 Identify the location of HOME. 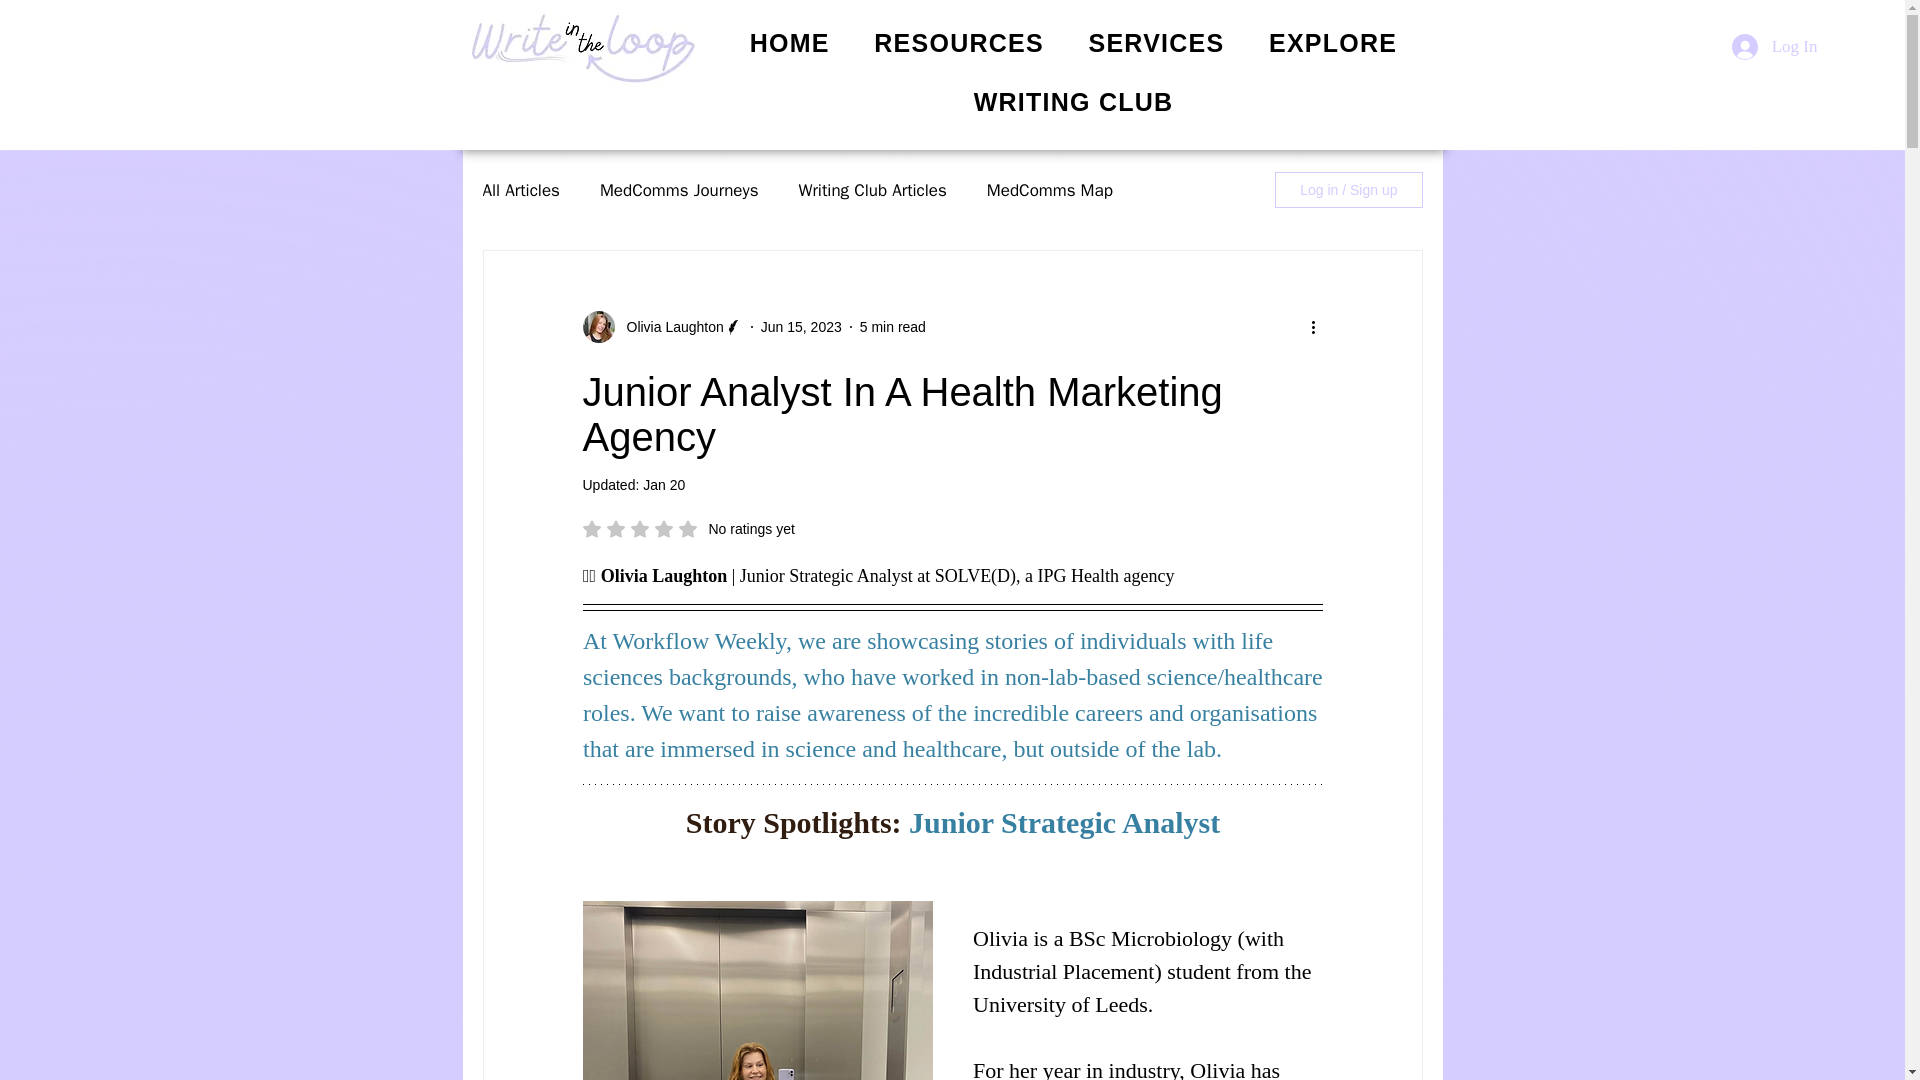
(790, 44).